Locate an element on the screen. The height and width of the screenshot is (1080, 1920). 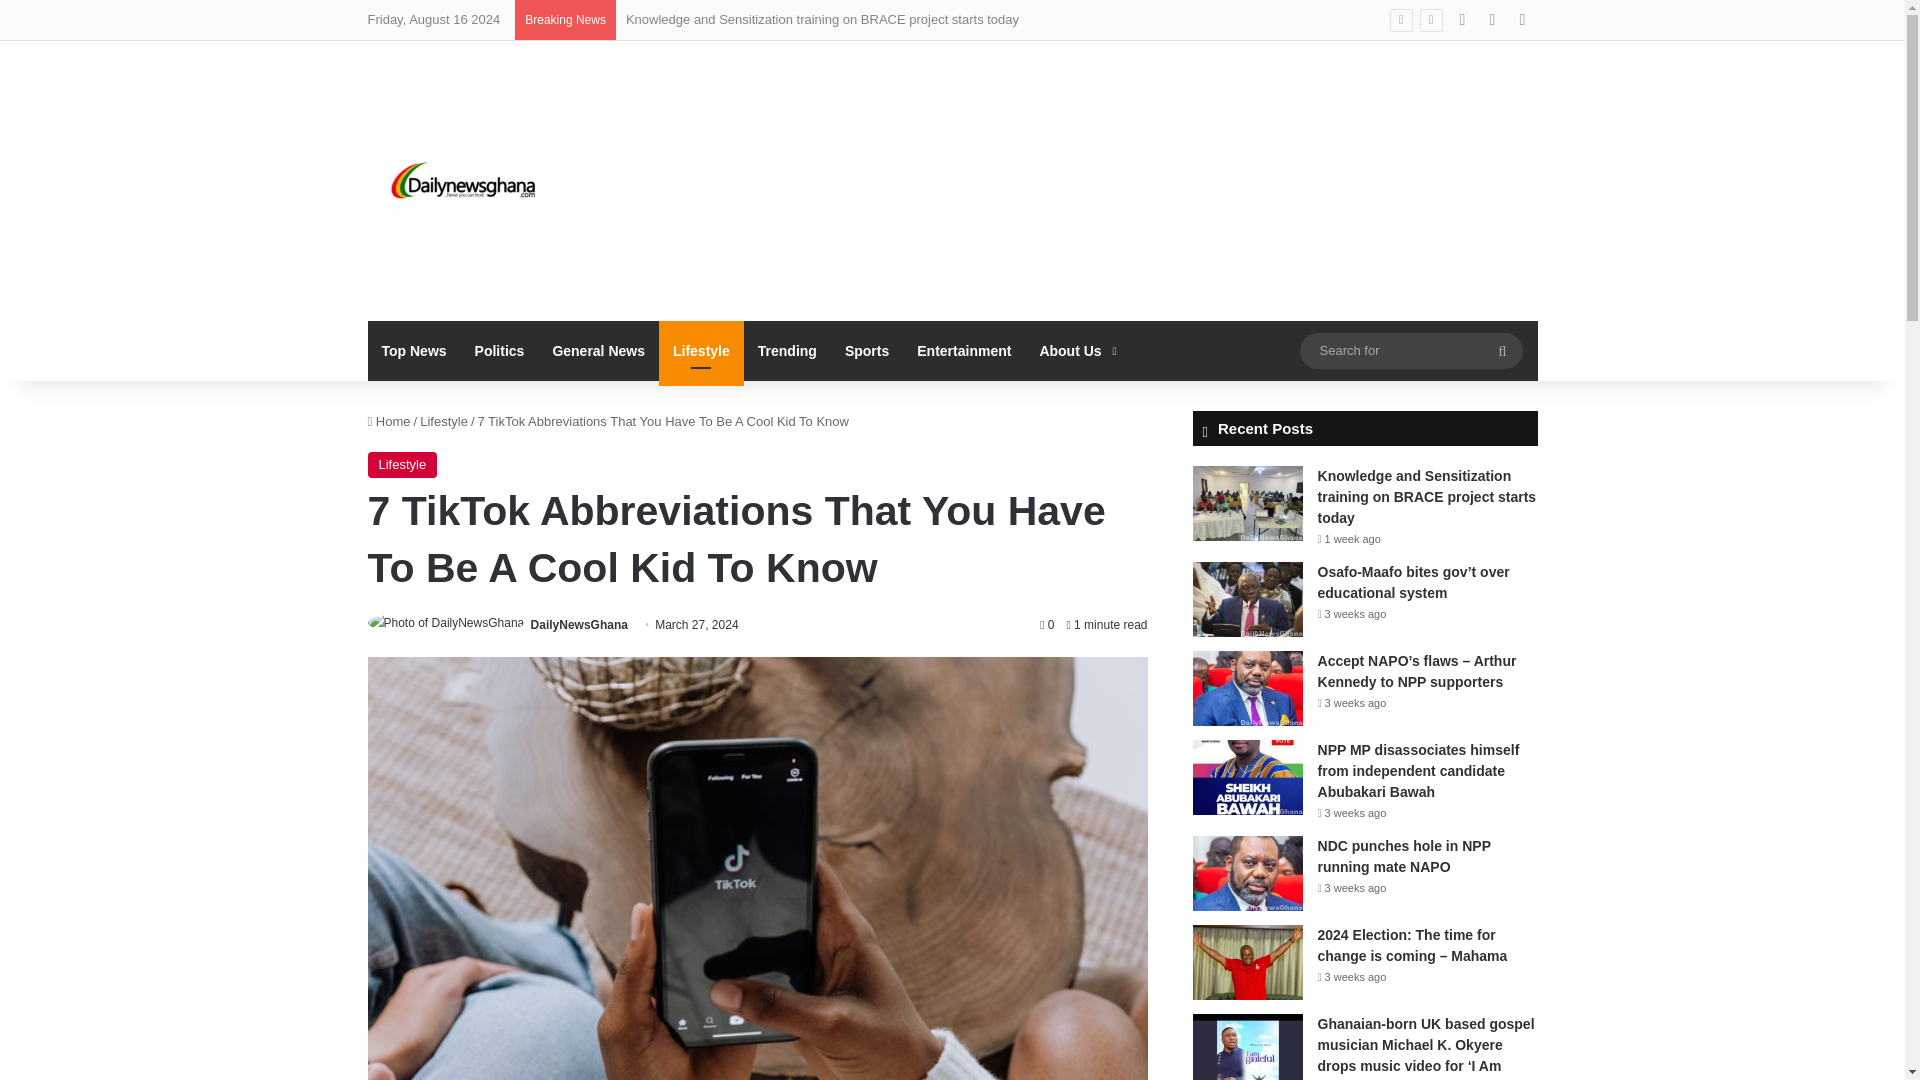
DailyNewsGhana is located at coordinates (579, 624).